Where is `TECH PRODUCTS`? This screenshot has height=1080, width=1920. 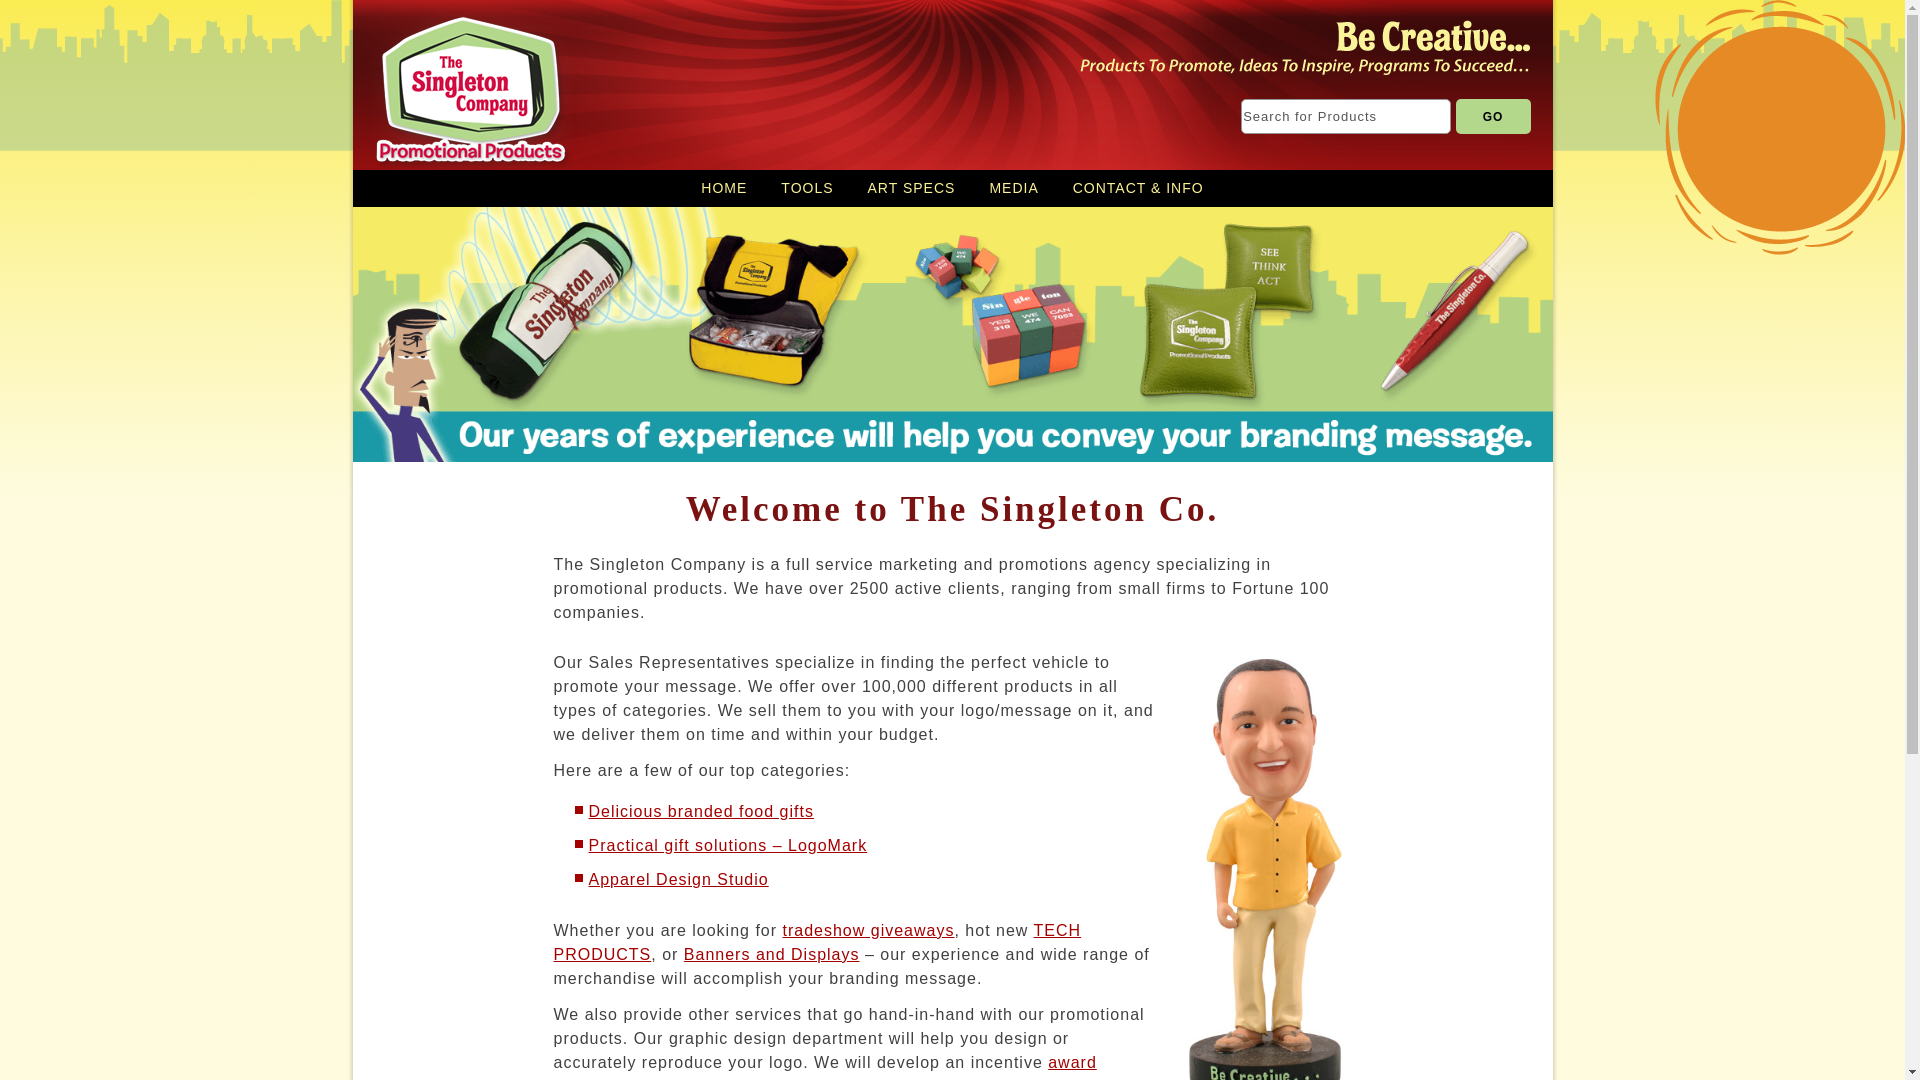
TECH PRODUCTS is located at coordinates (818, 942).